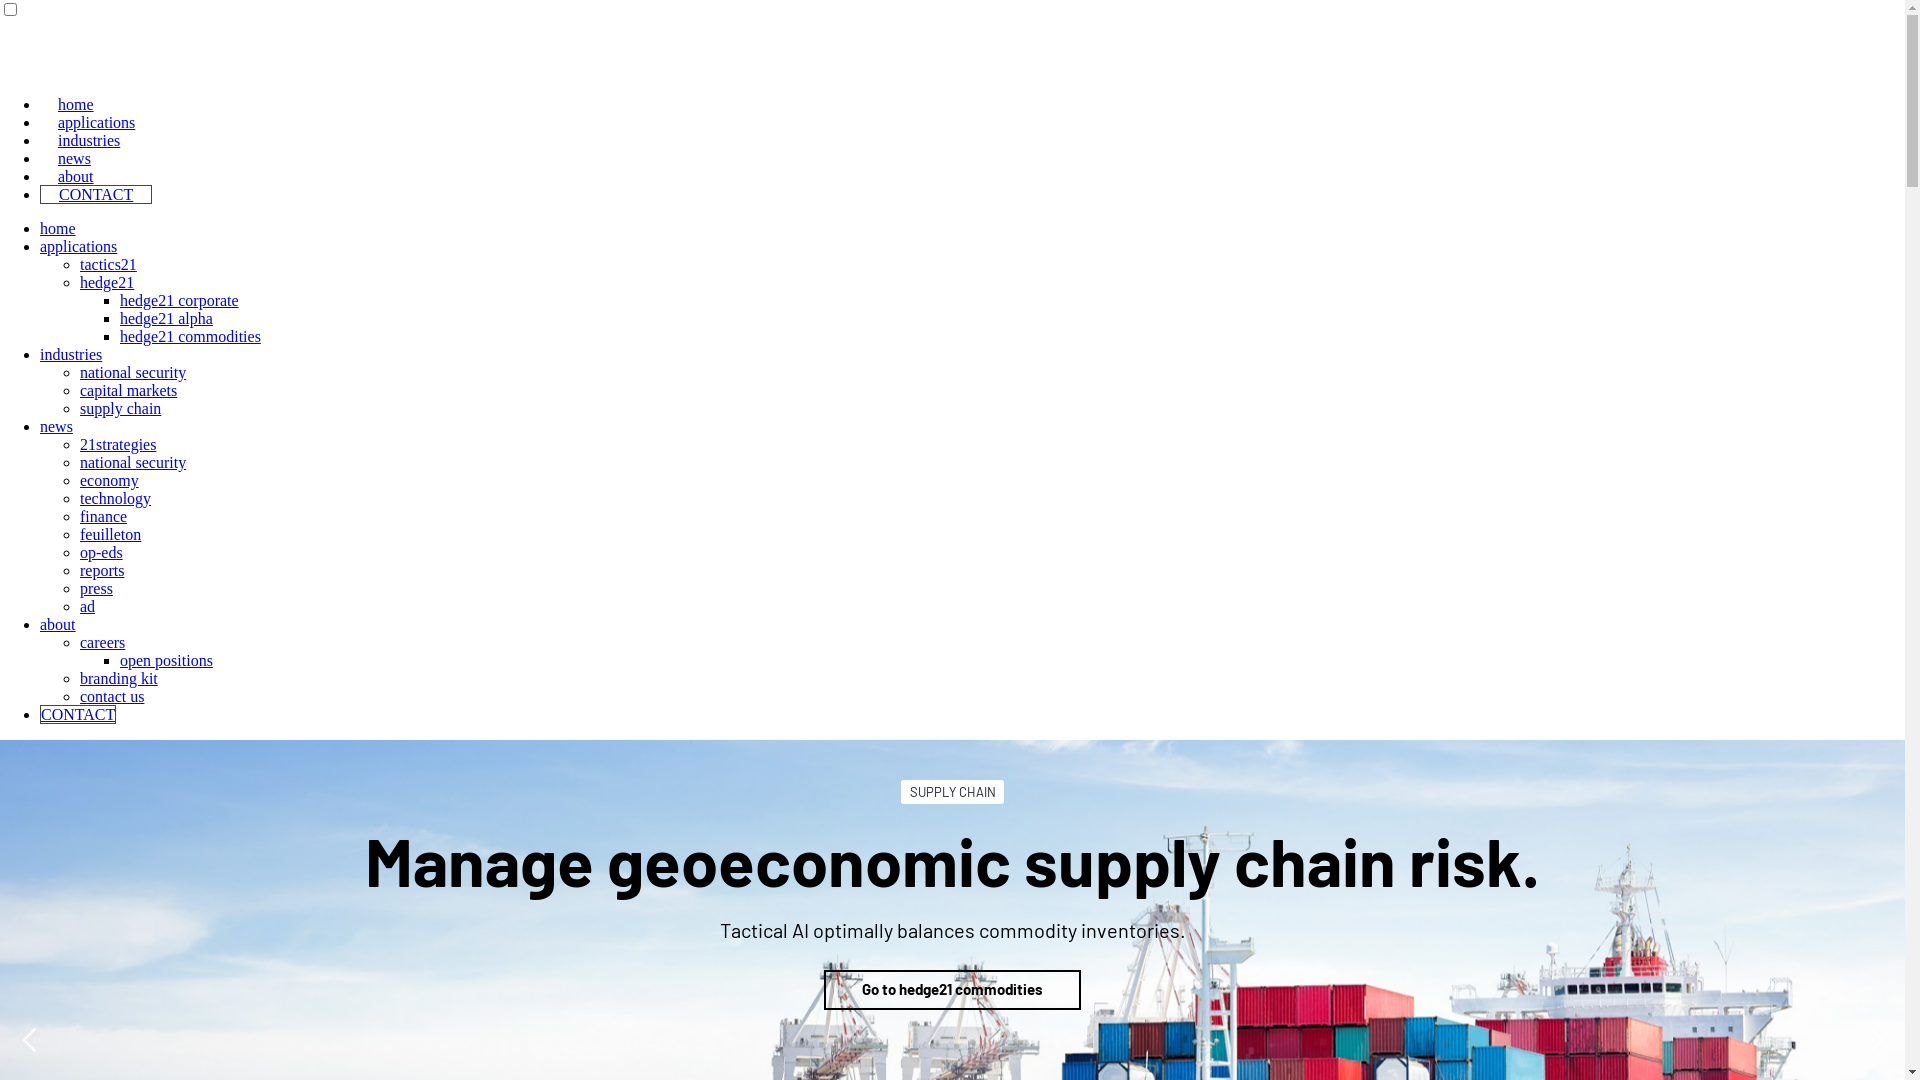  What do you see at coordinates (166, 318) in the screenshot?
I see `hedge21 alpha` at bounding box center [166, 318].